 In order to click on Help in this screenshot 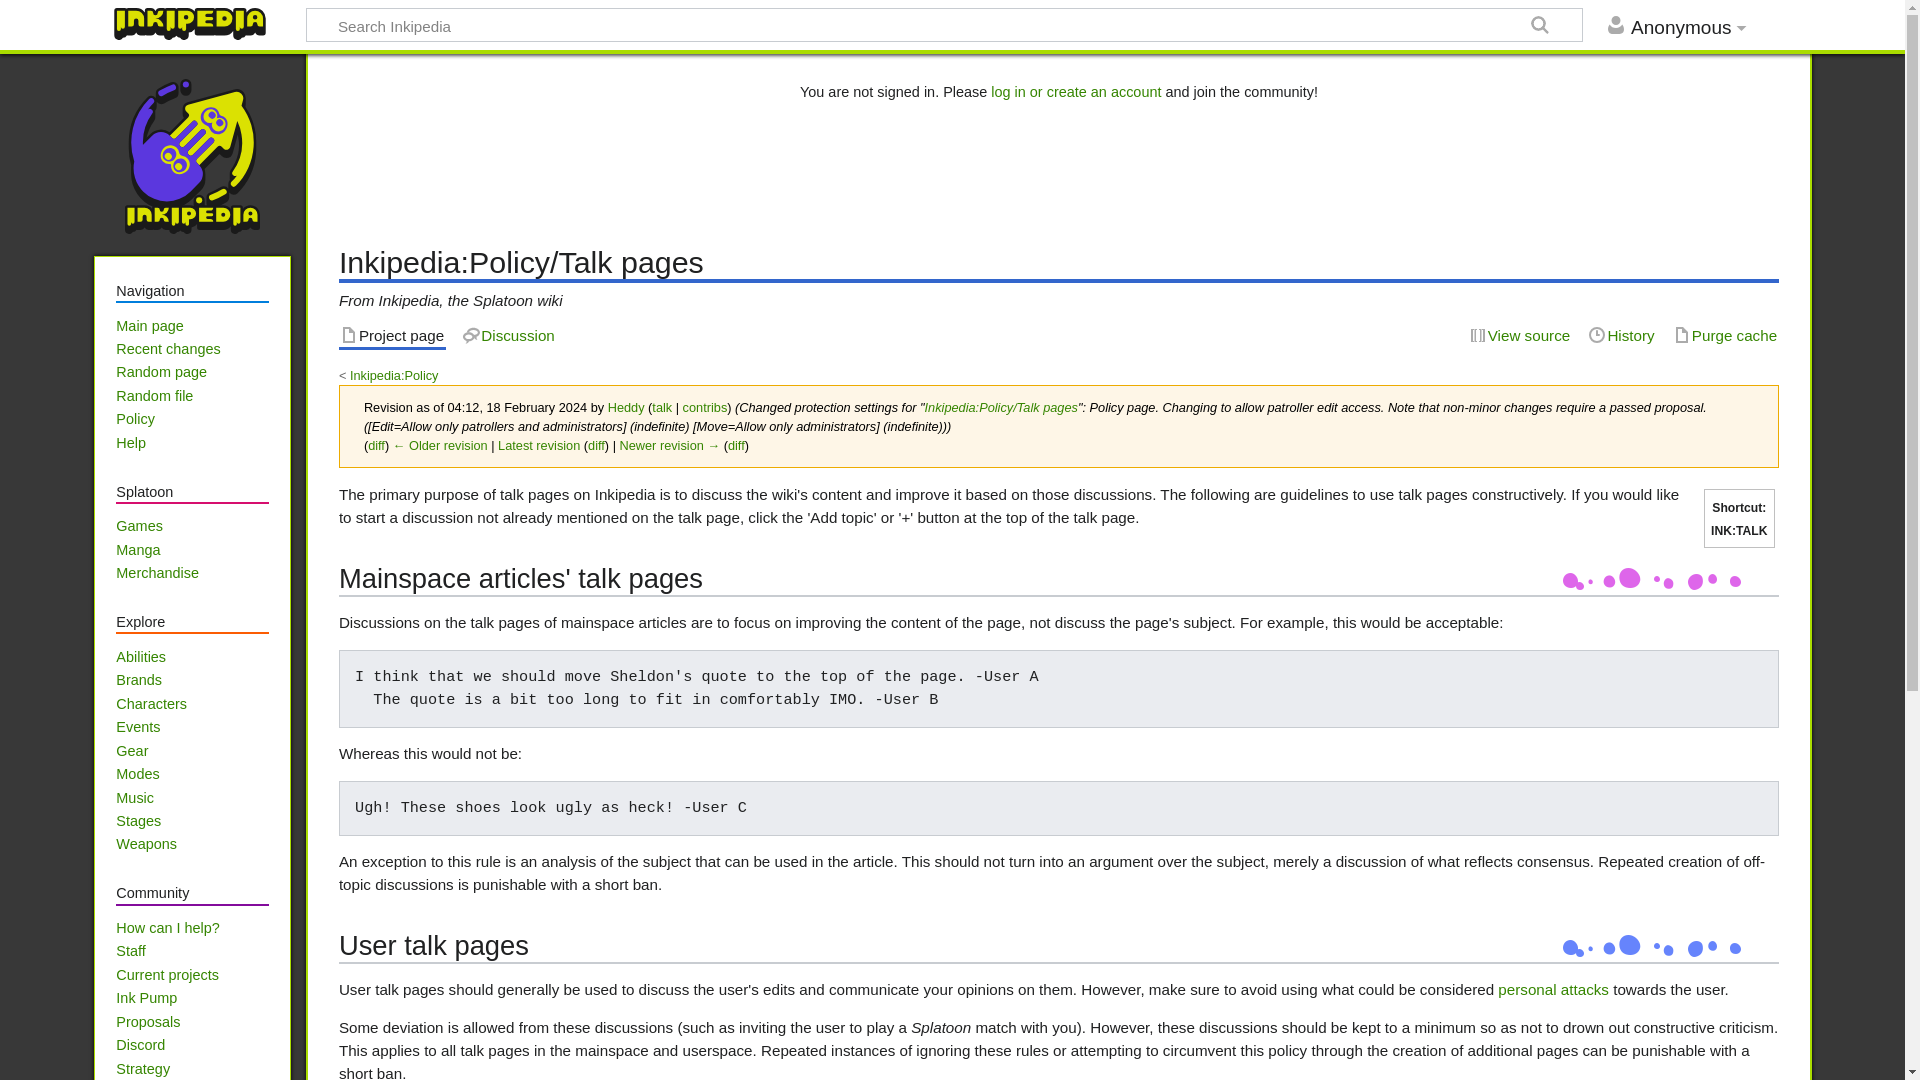, I will do `click(130, 443)`.